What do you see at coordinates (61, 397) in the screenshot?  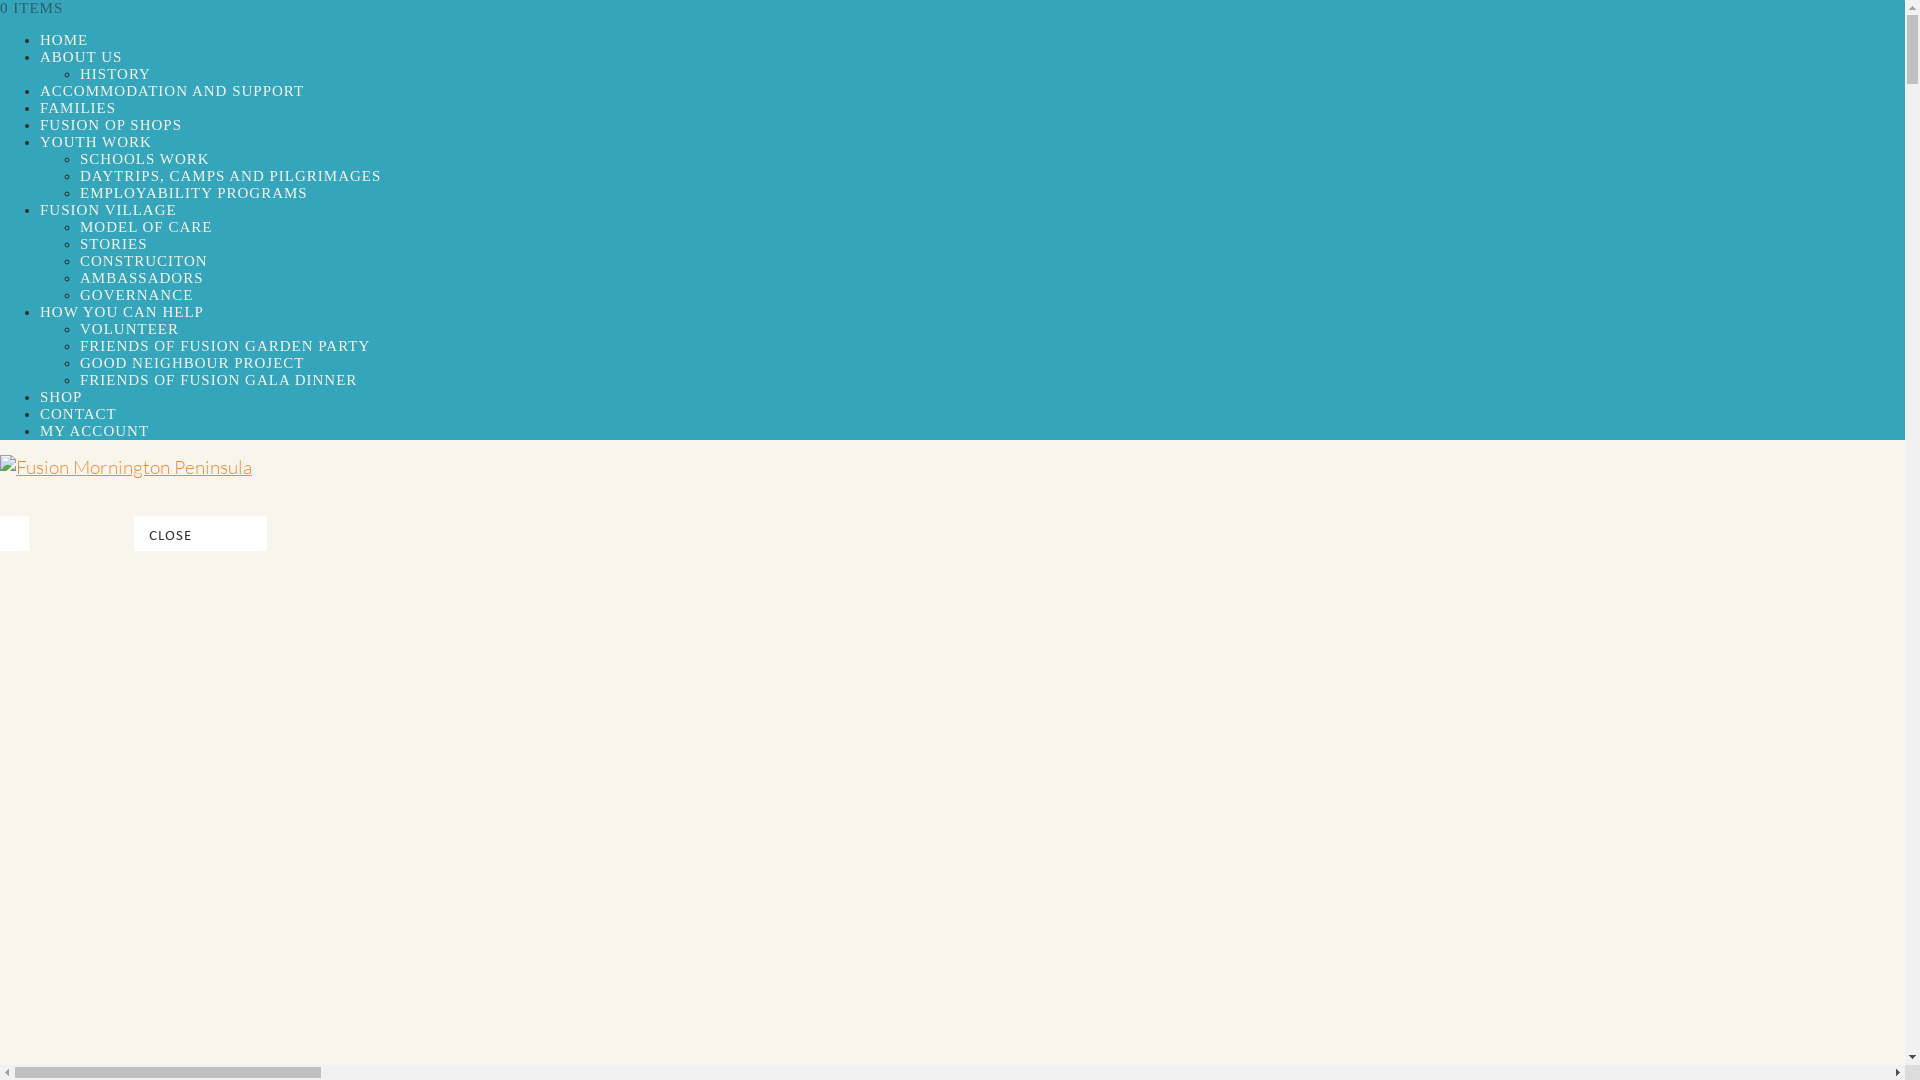 I see `SHOP` at bounding box center [61, 397].